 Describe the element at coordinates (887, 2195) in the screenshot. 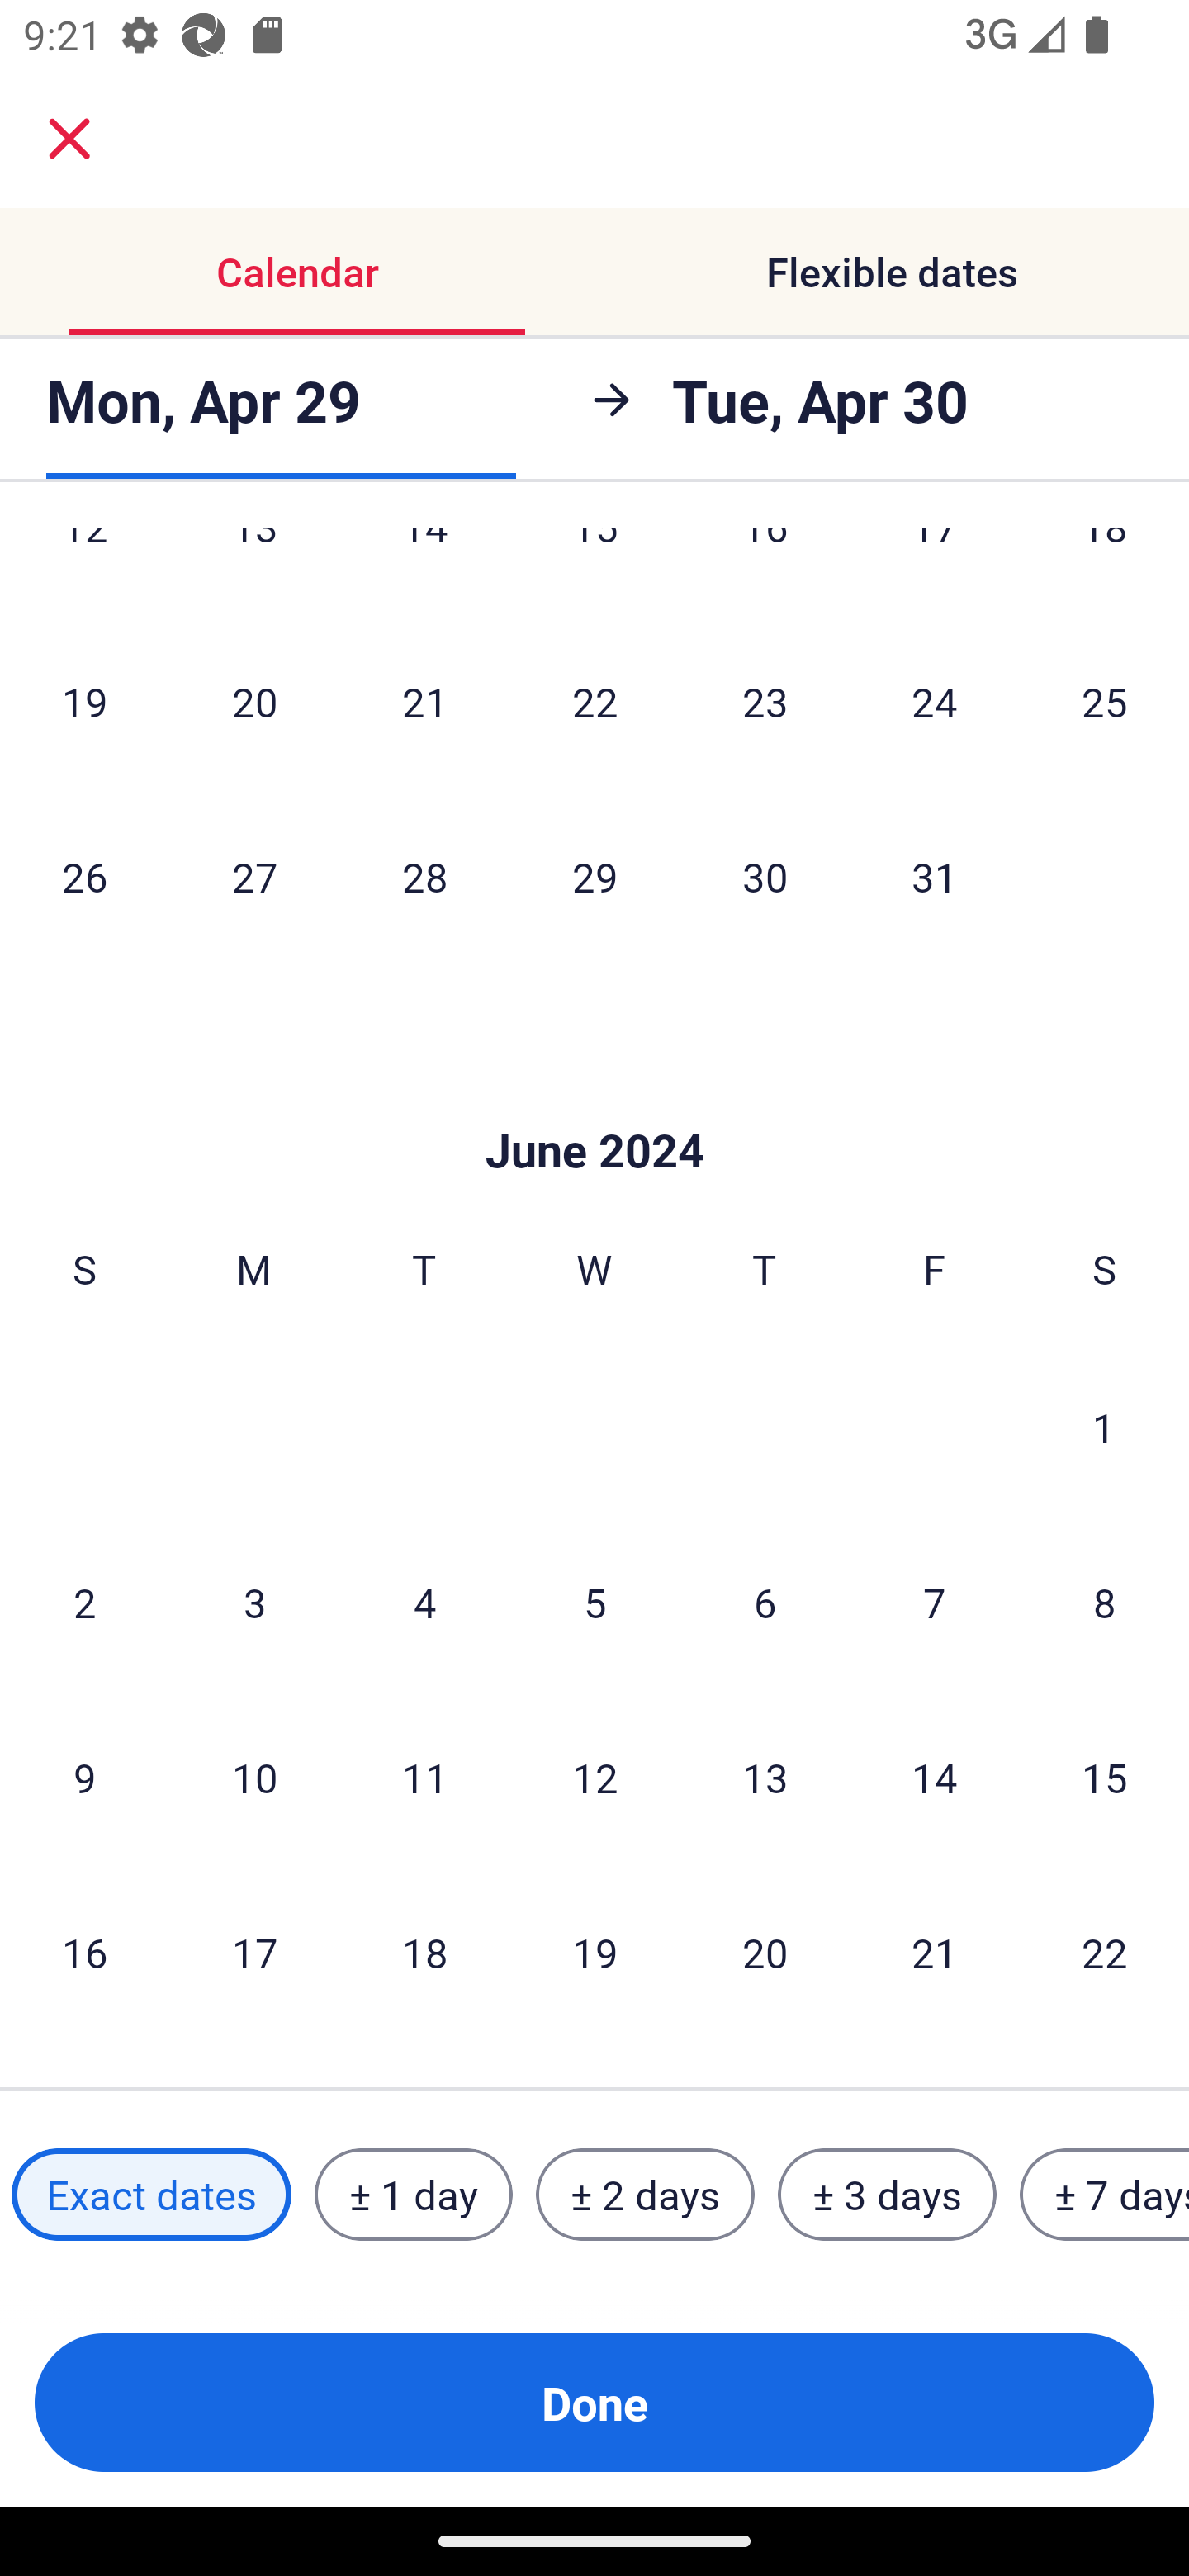

I see `± 3 days` at that location.